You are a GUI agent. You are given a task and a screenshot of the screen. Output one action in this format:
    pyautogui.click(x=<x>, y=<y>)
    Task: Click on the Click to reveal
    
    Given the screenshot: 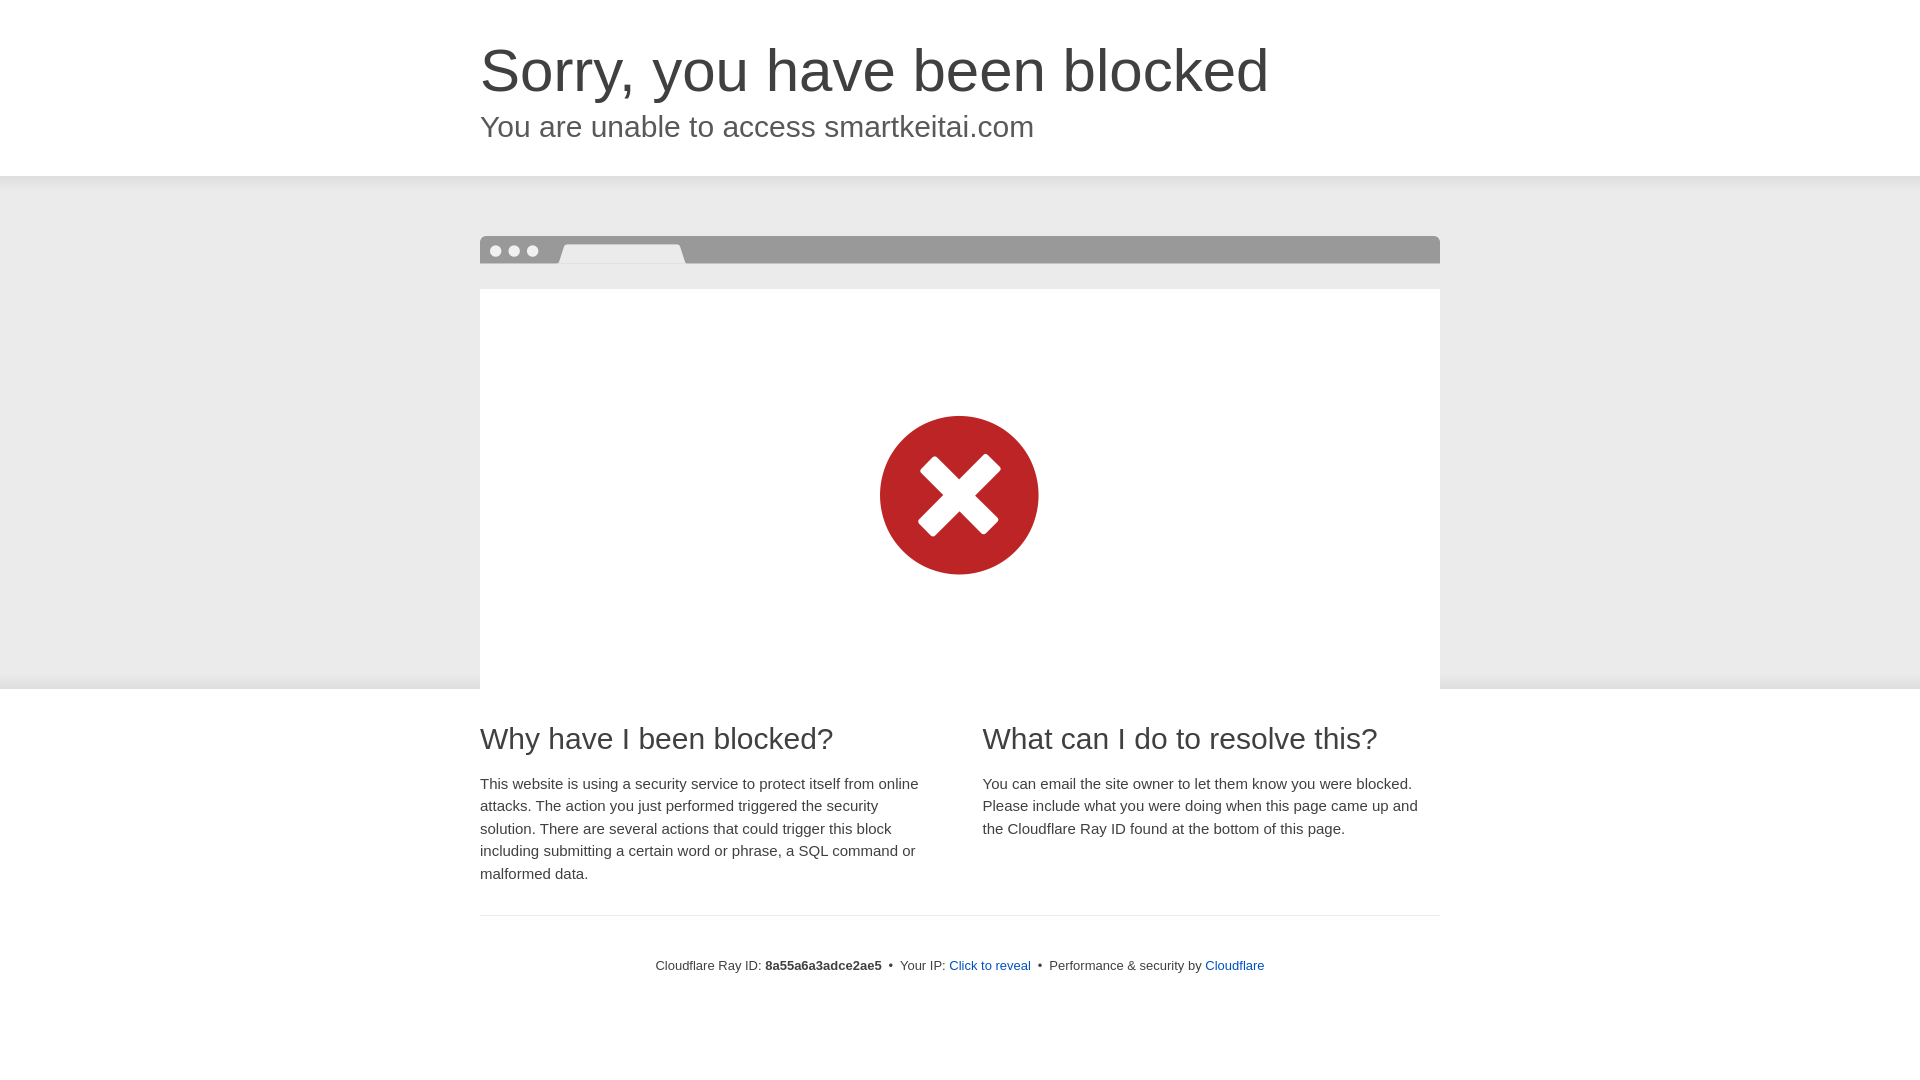 What is the action you would take?
    pyautogui.click(x=990, y=966)
    